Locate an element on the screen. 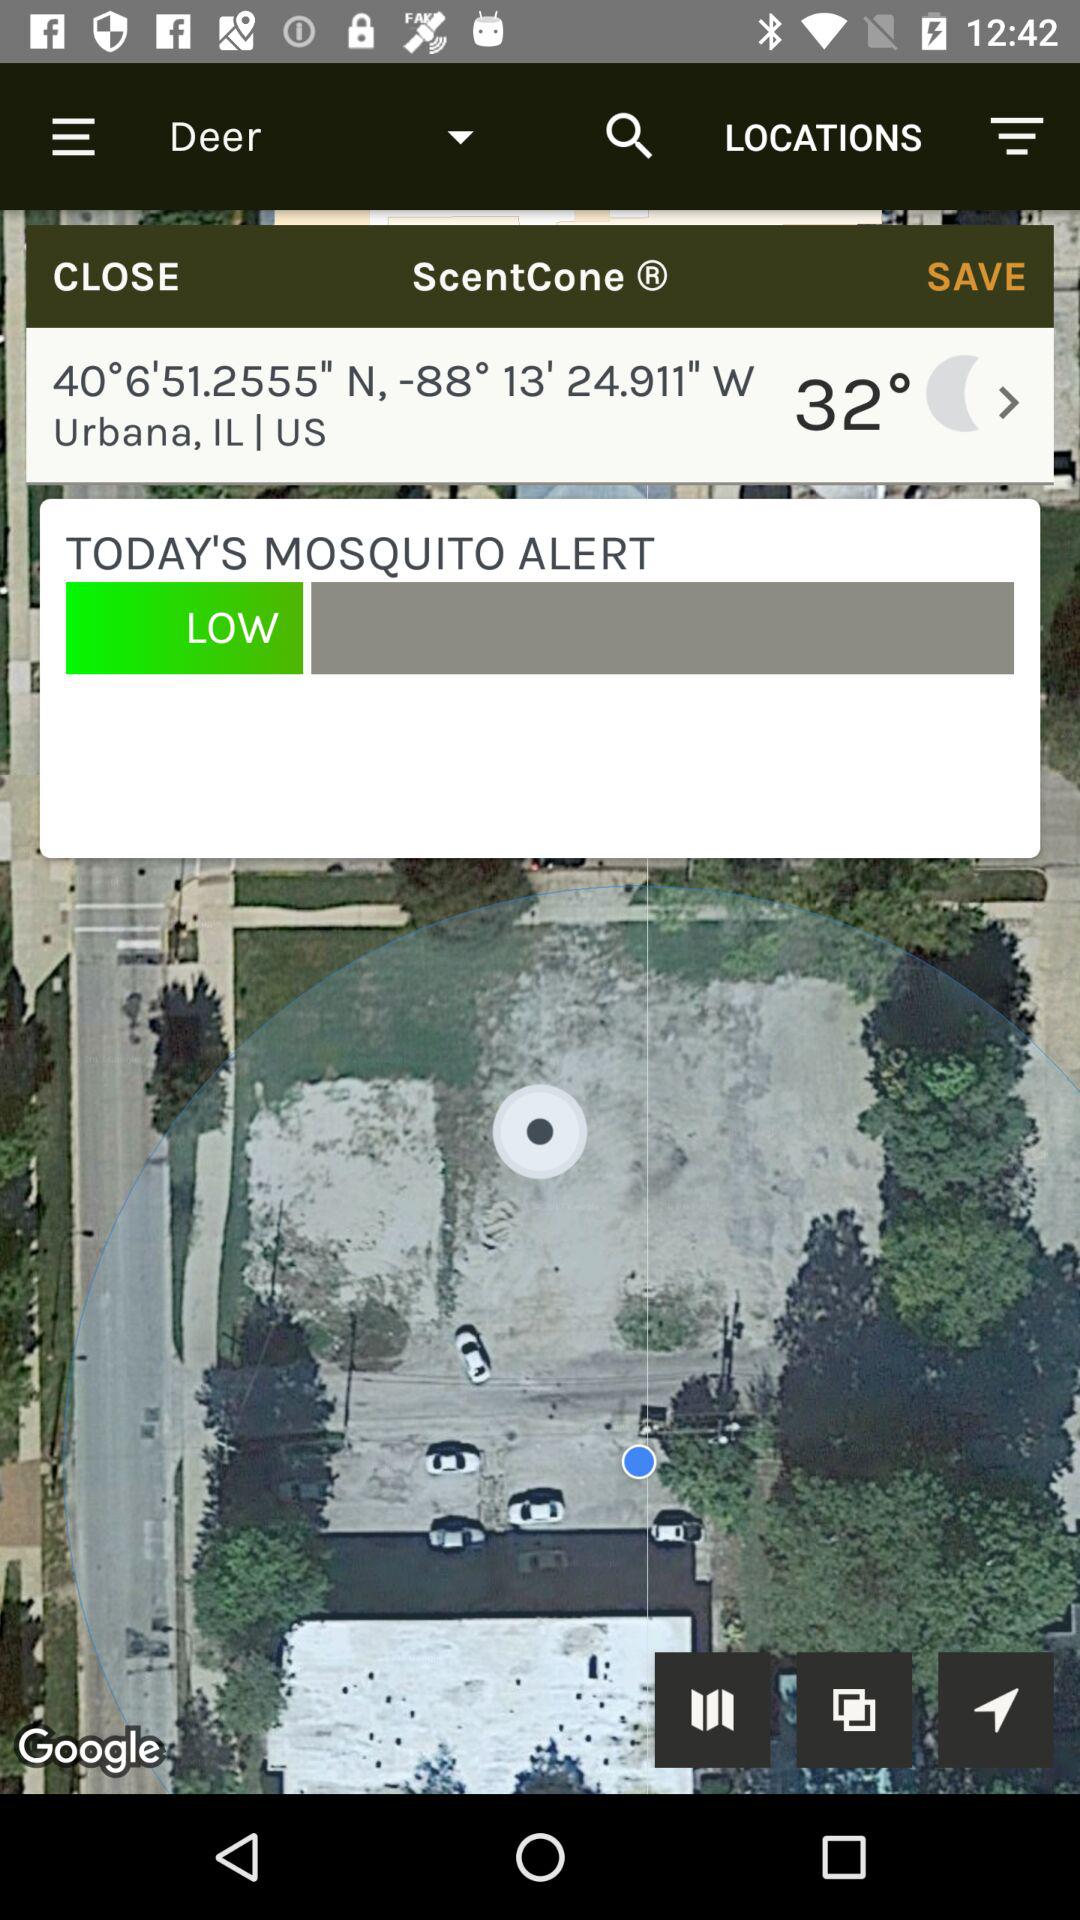 The height and width of the screenshot is (1920, 1080). get directions is located at coordinates (996, 1710).